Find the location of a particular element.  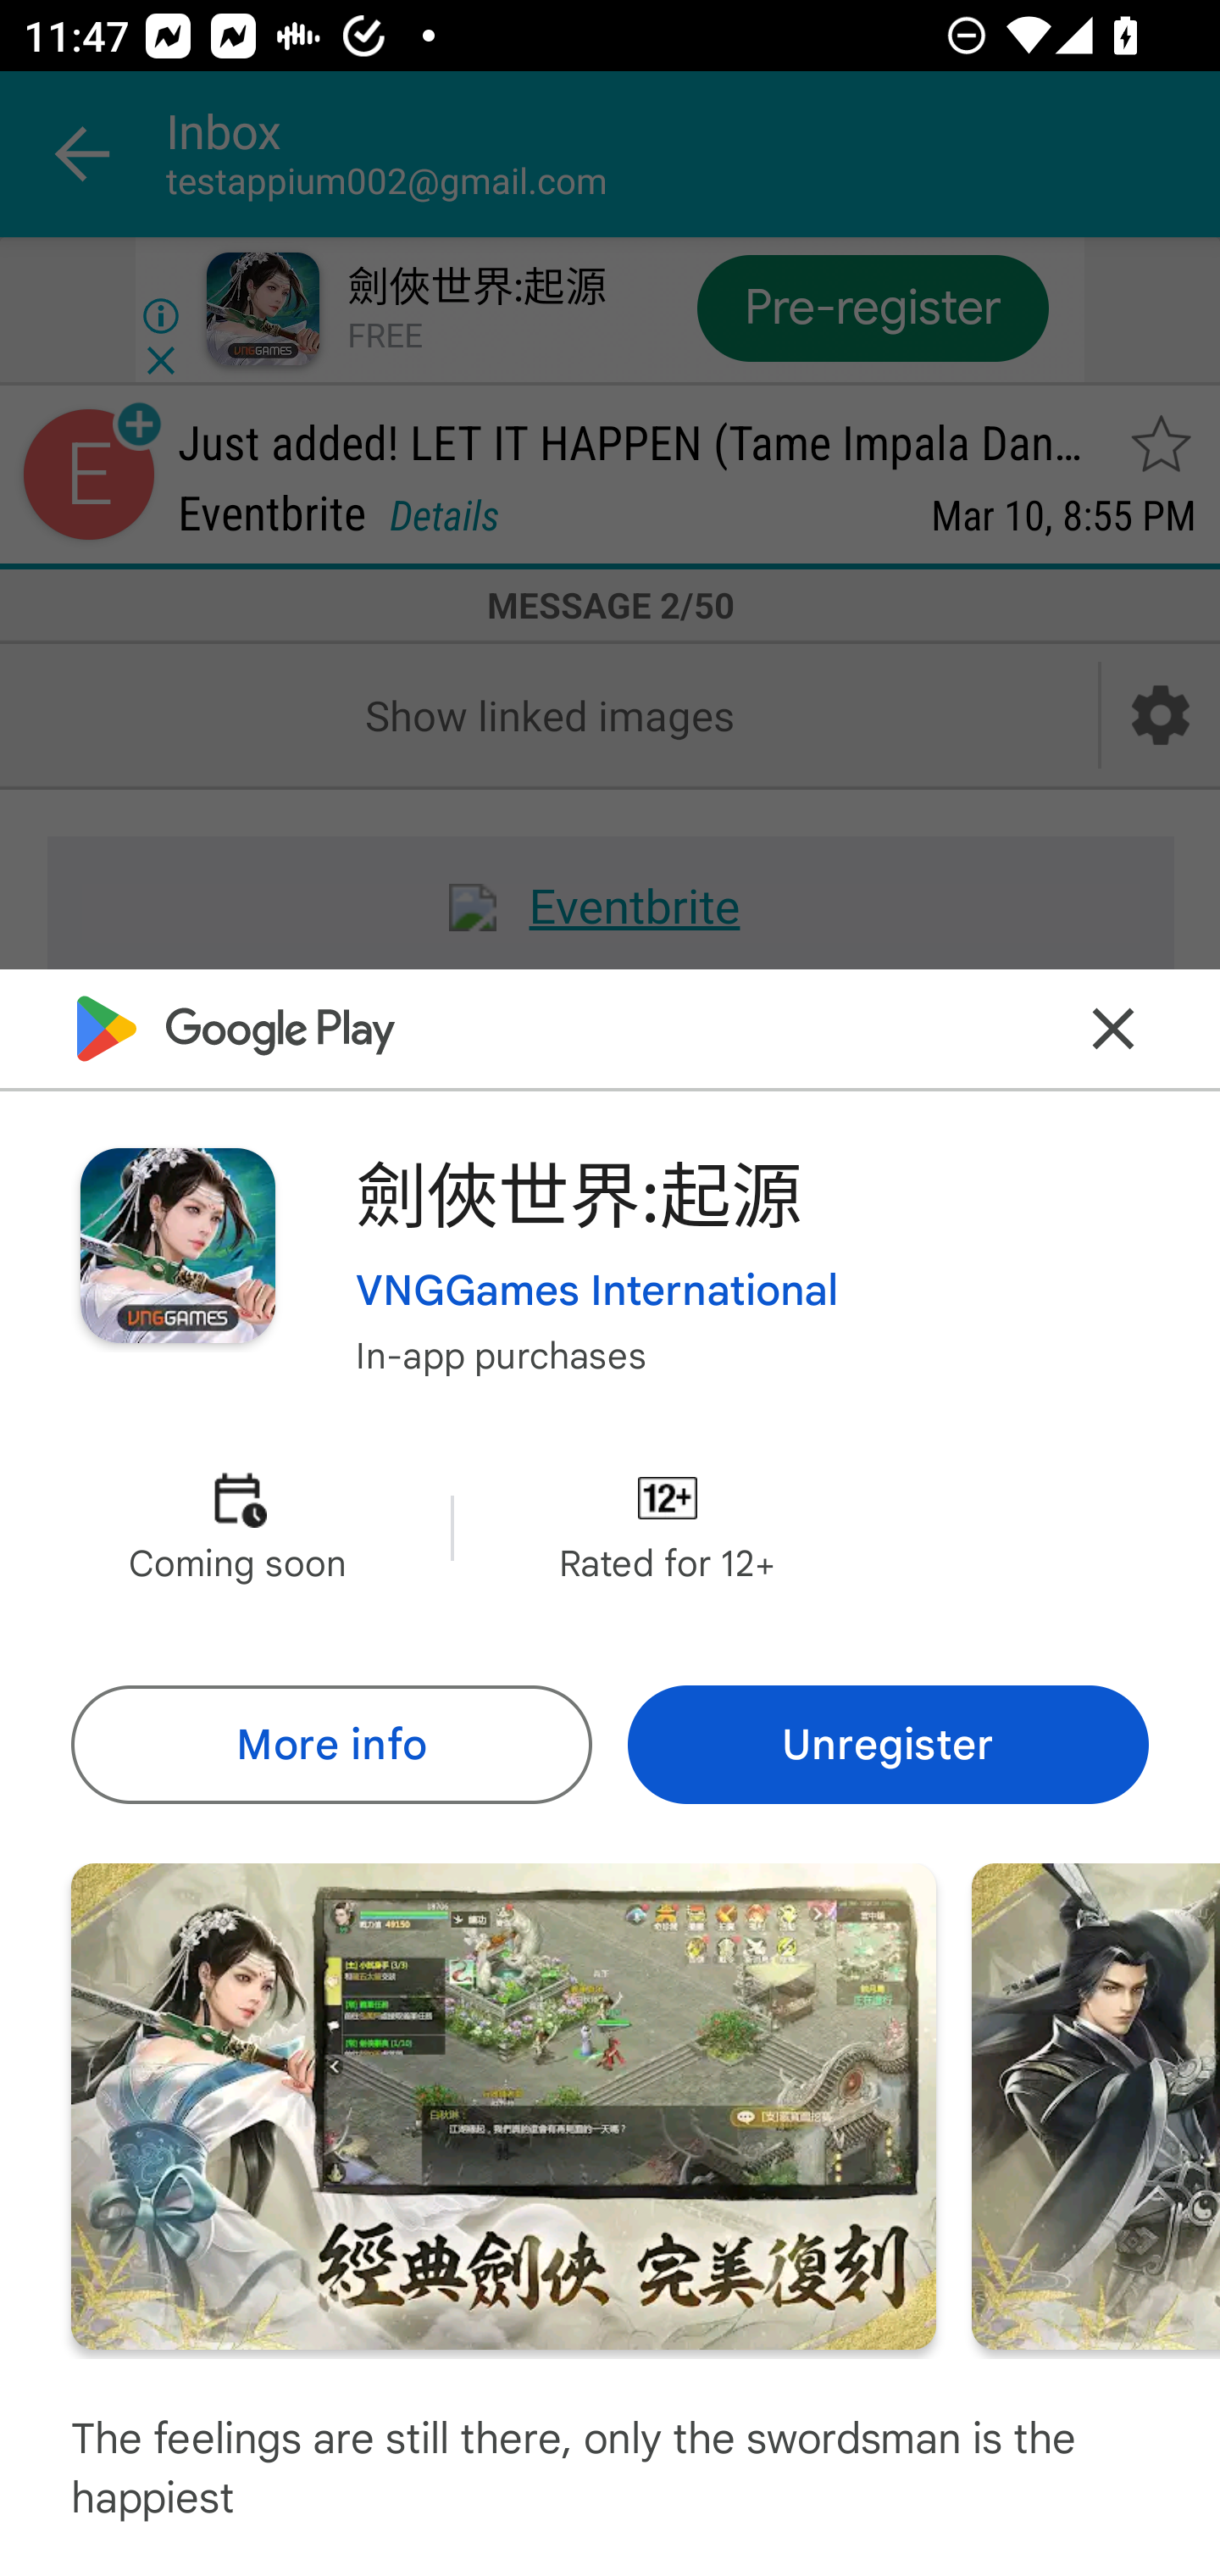

Unregister is located at coordinates (888, 1744).